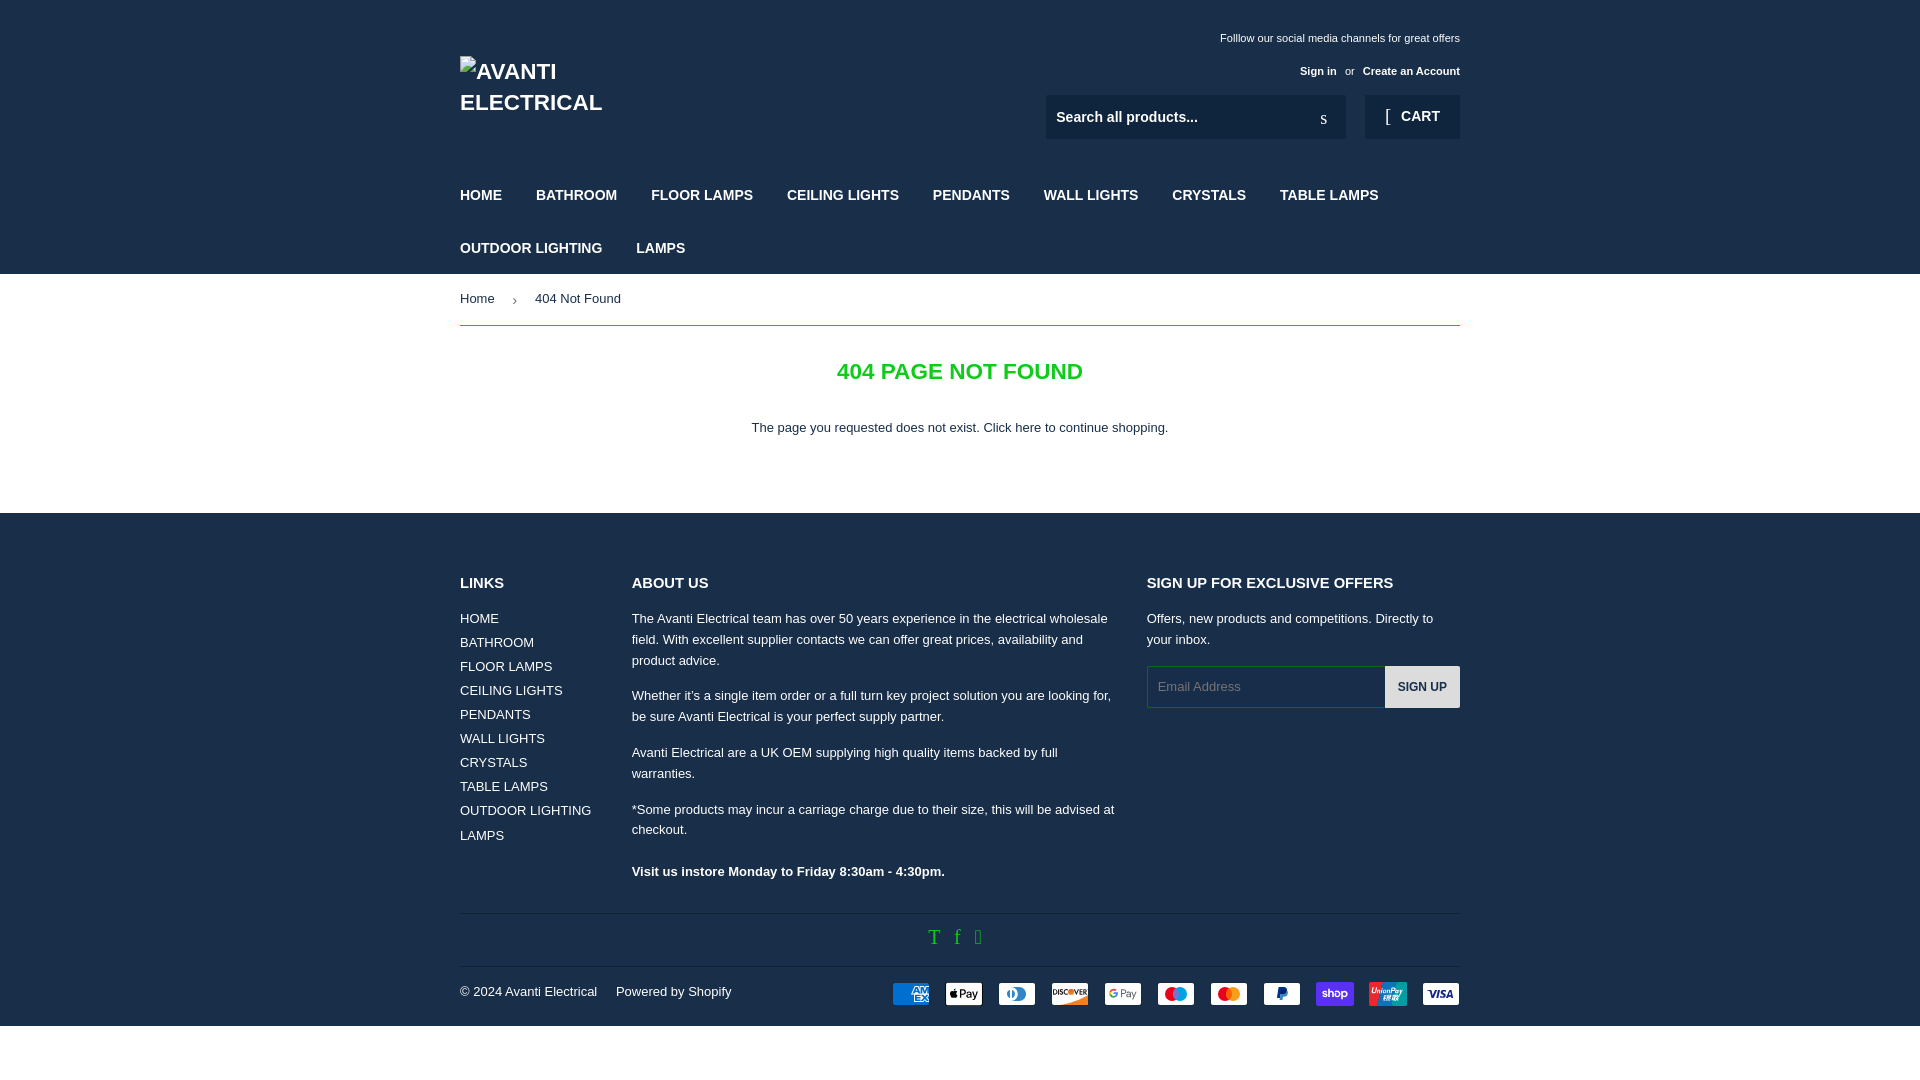 The height and width of the screenshot is (1080, 1920). Describe the element at coordinates (1228, 993) in the screenshot. I see `Mastercard` at that location.